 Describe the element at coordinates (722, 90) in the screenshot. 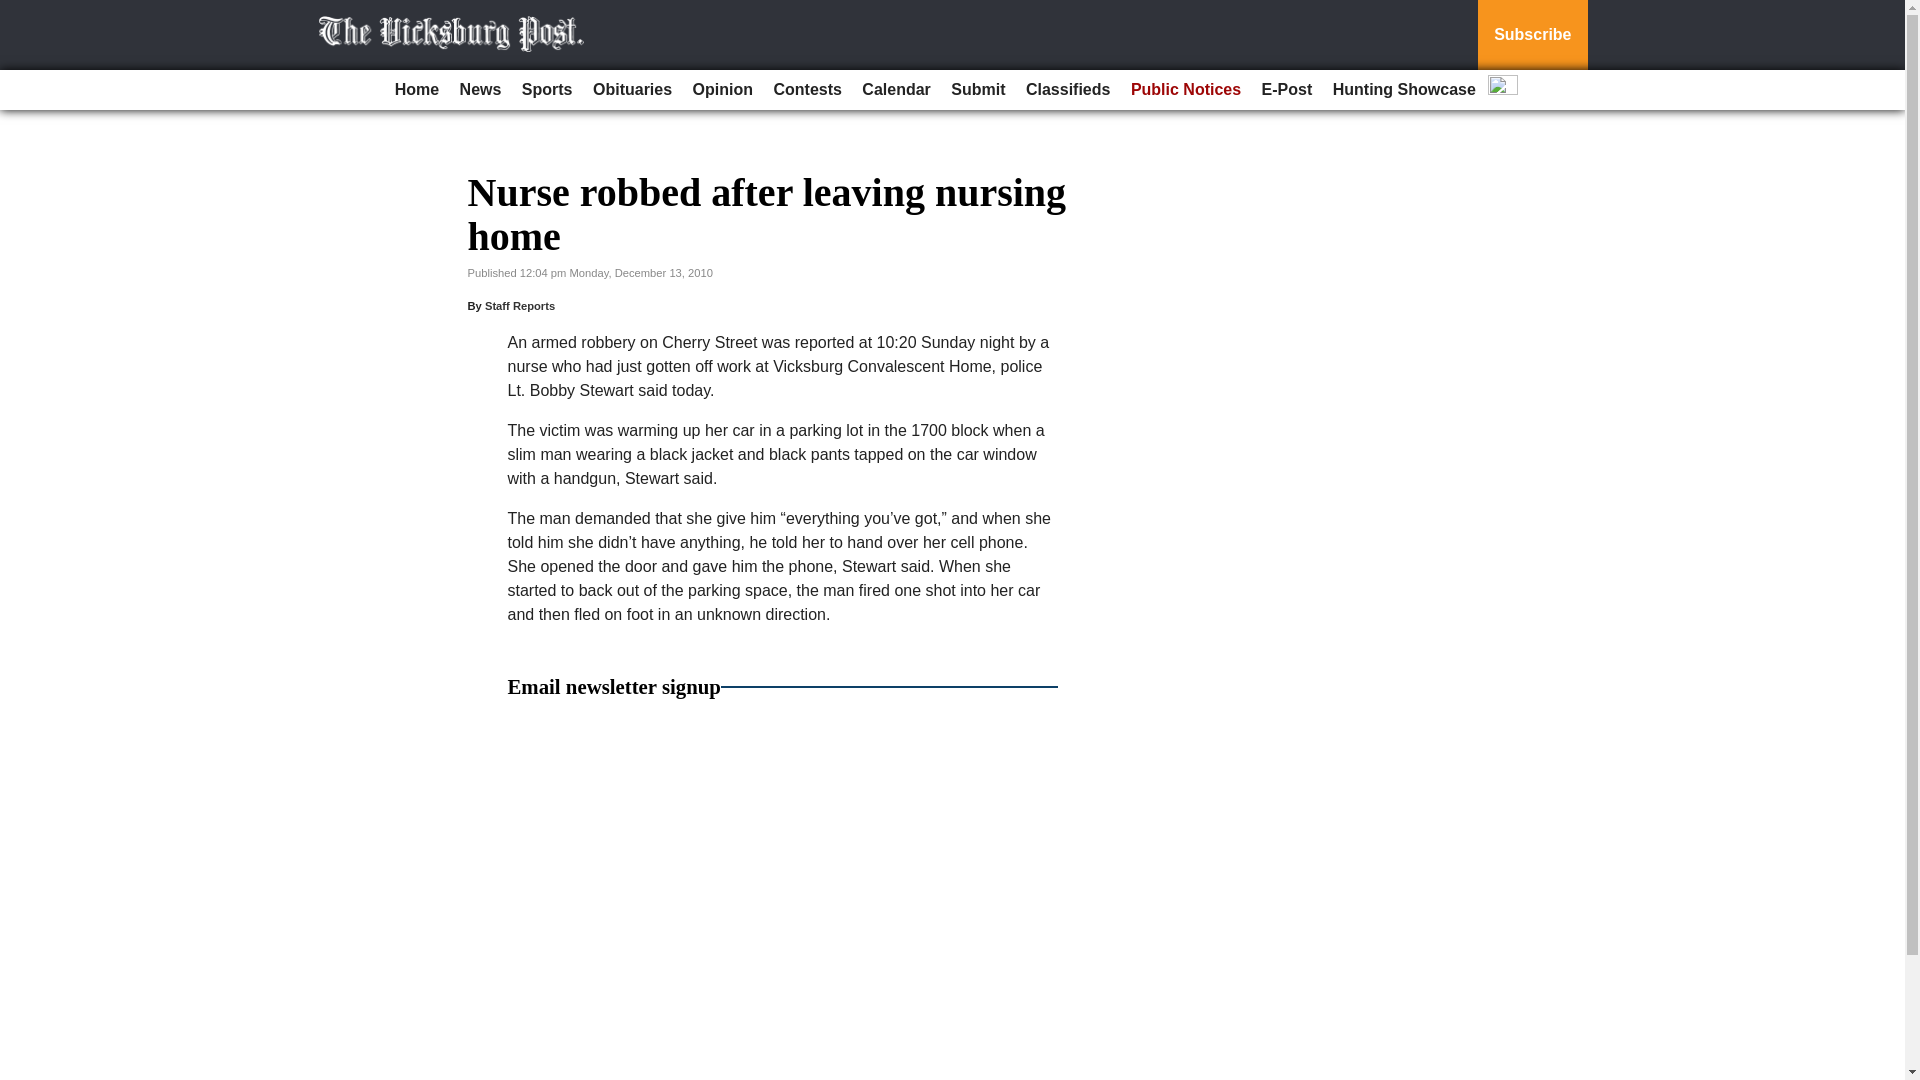

I see `Opinion` at that location.